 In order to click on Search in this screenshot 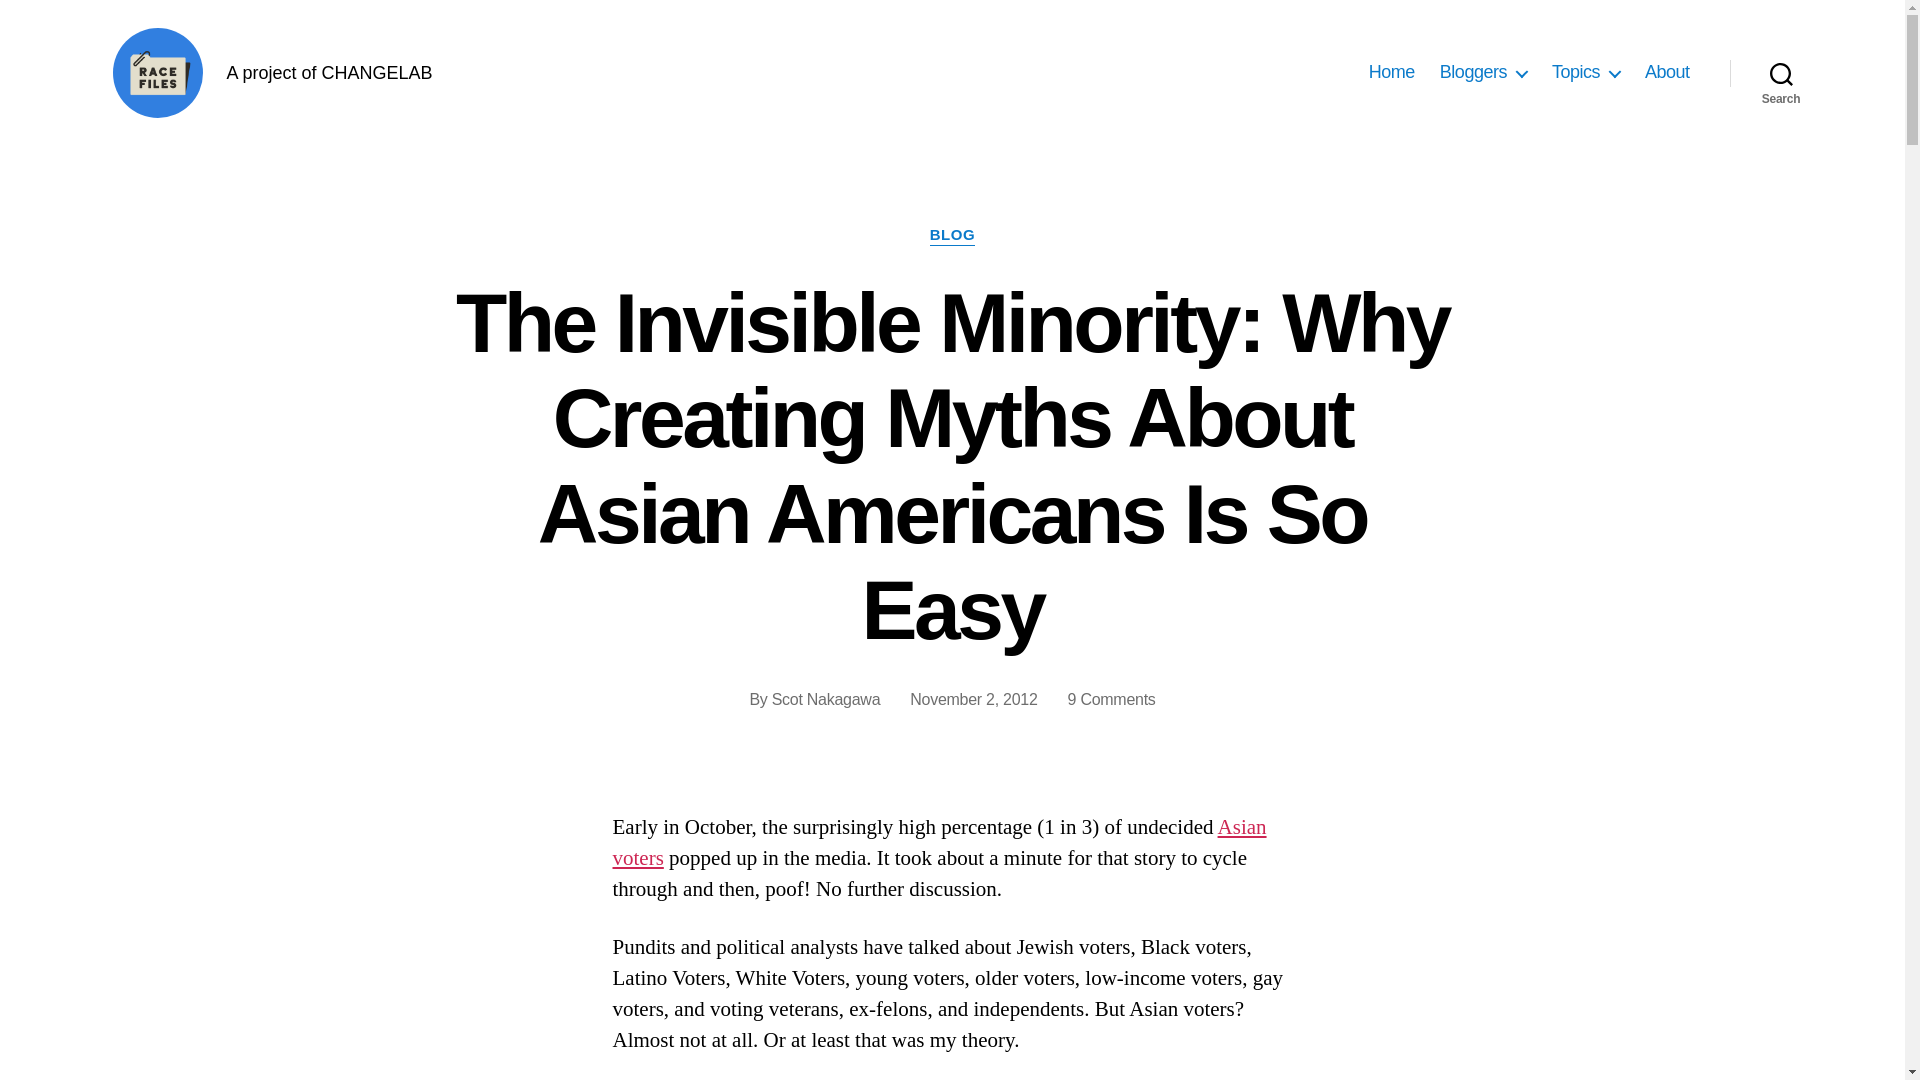, I will do `click(1781, 72)`.